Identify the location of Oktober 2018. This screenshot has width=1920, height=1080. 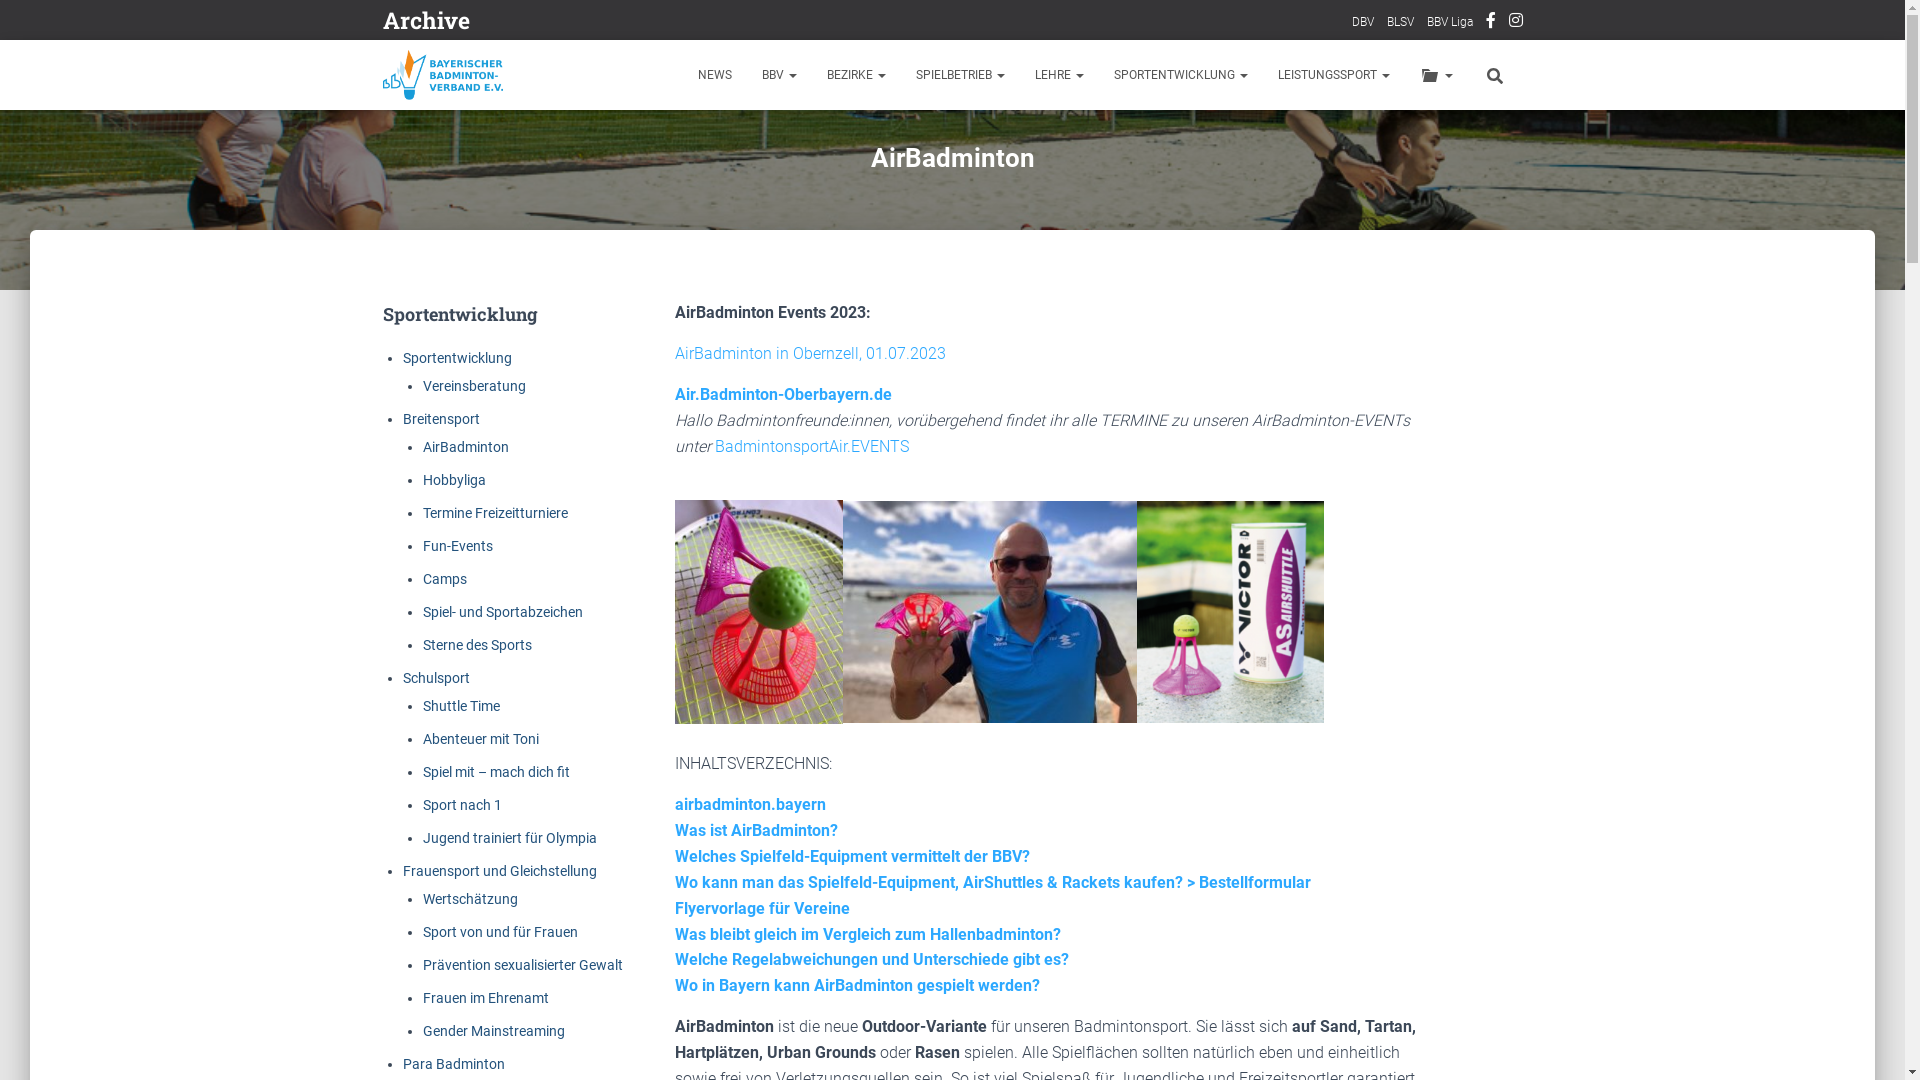
(544, 465).